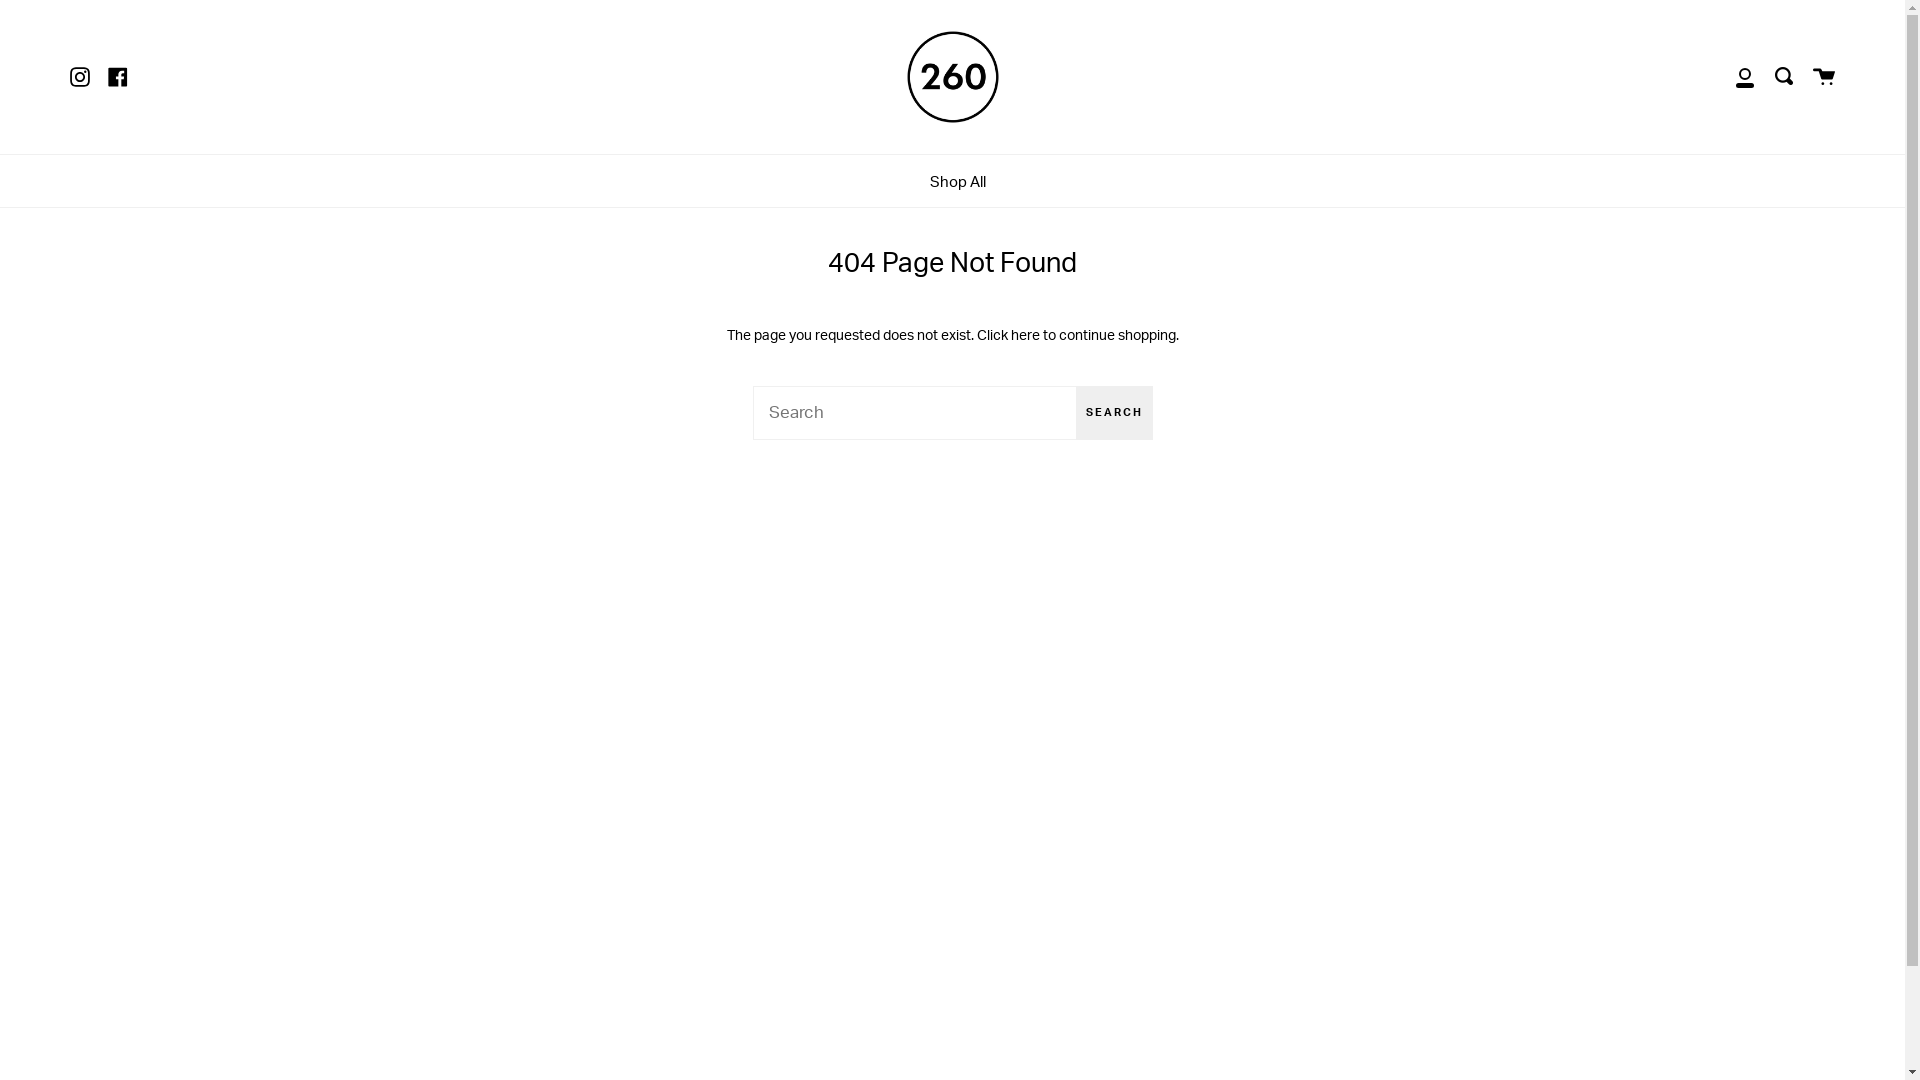  Describe the element at coordinates (1024, 336) in the screenshot. I see `here` at that location.